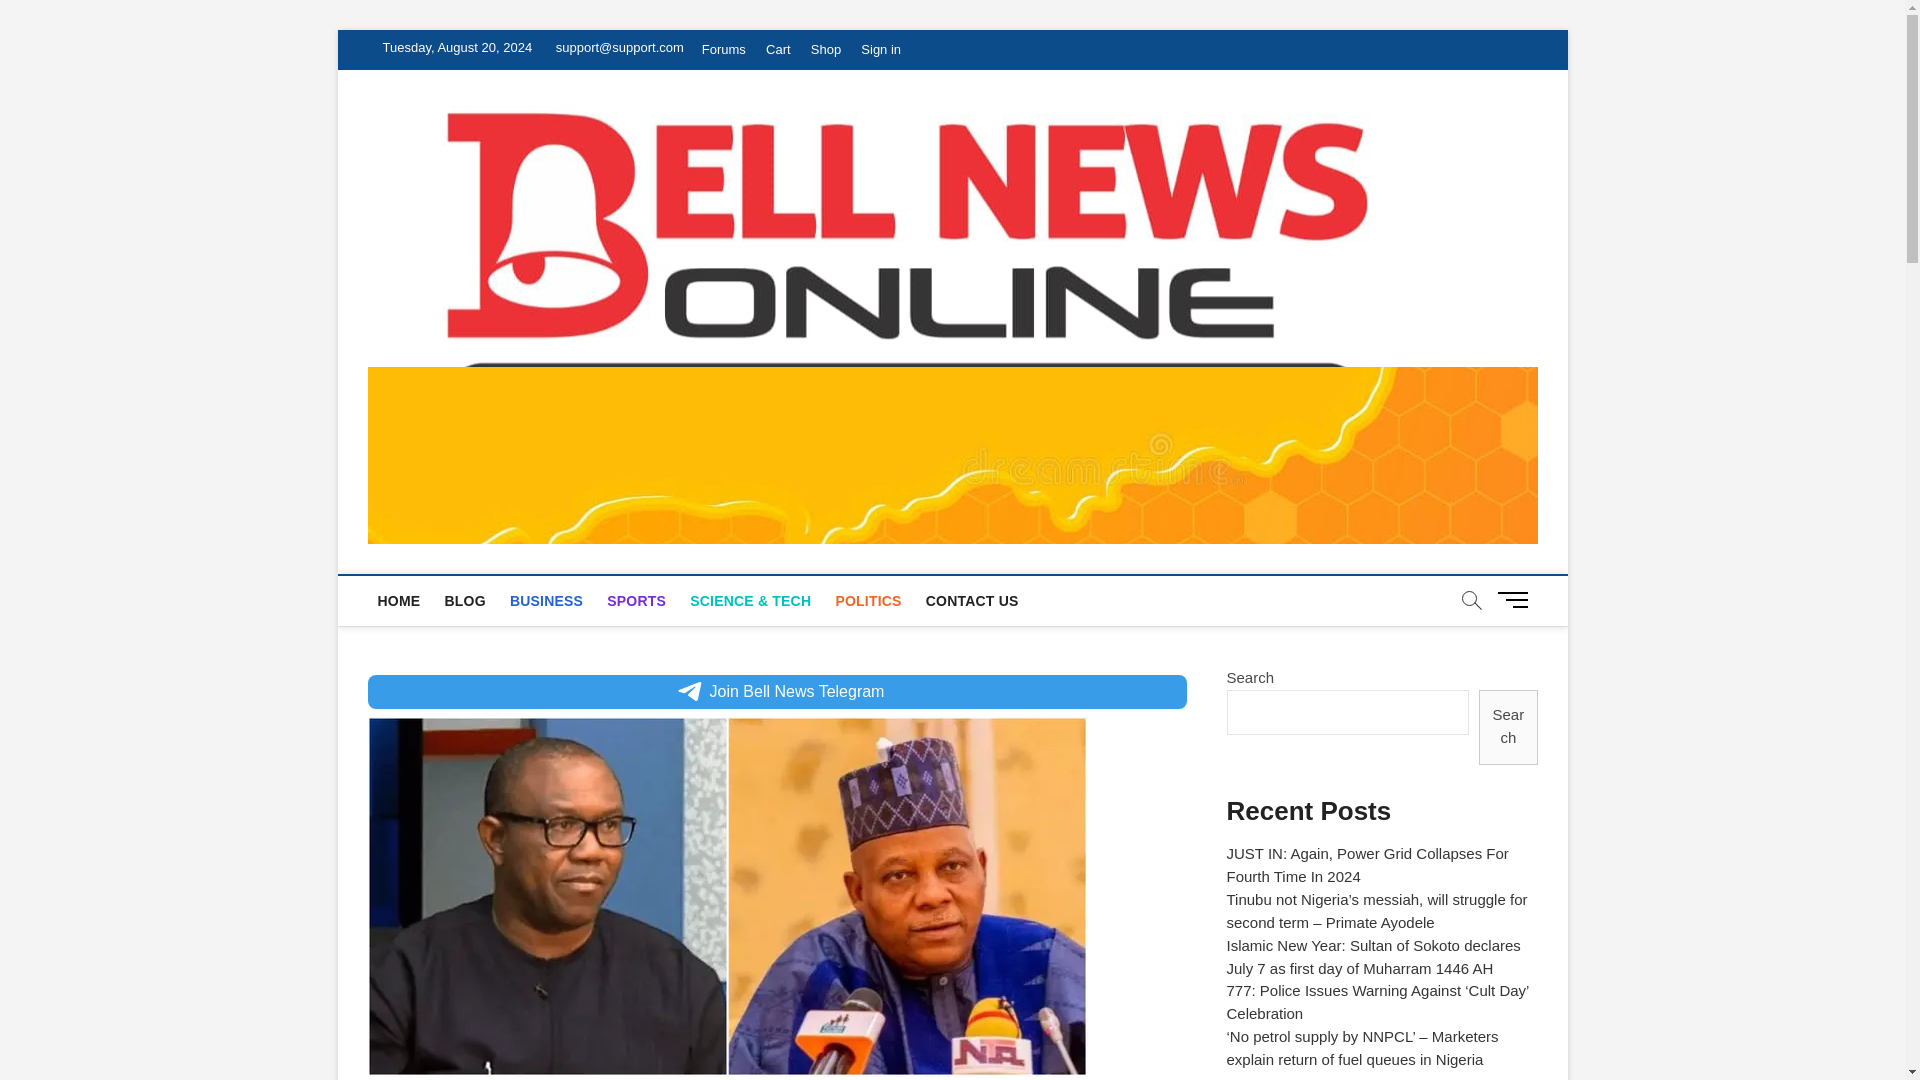  I want to click on BLOG, so click(464, 600).